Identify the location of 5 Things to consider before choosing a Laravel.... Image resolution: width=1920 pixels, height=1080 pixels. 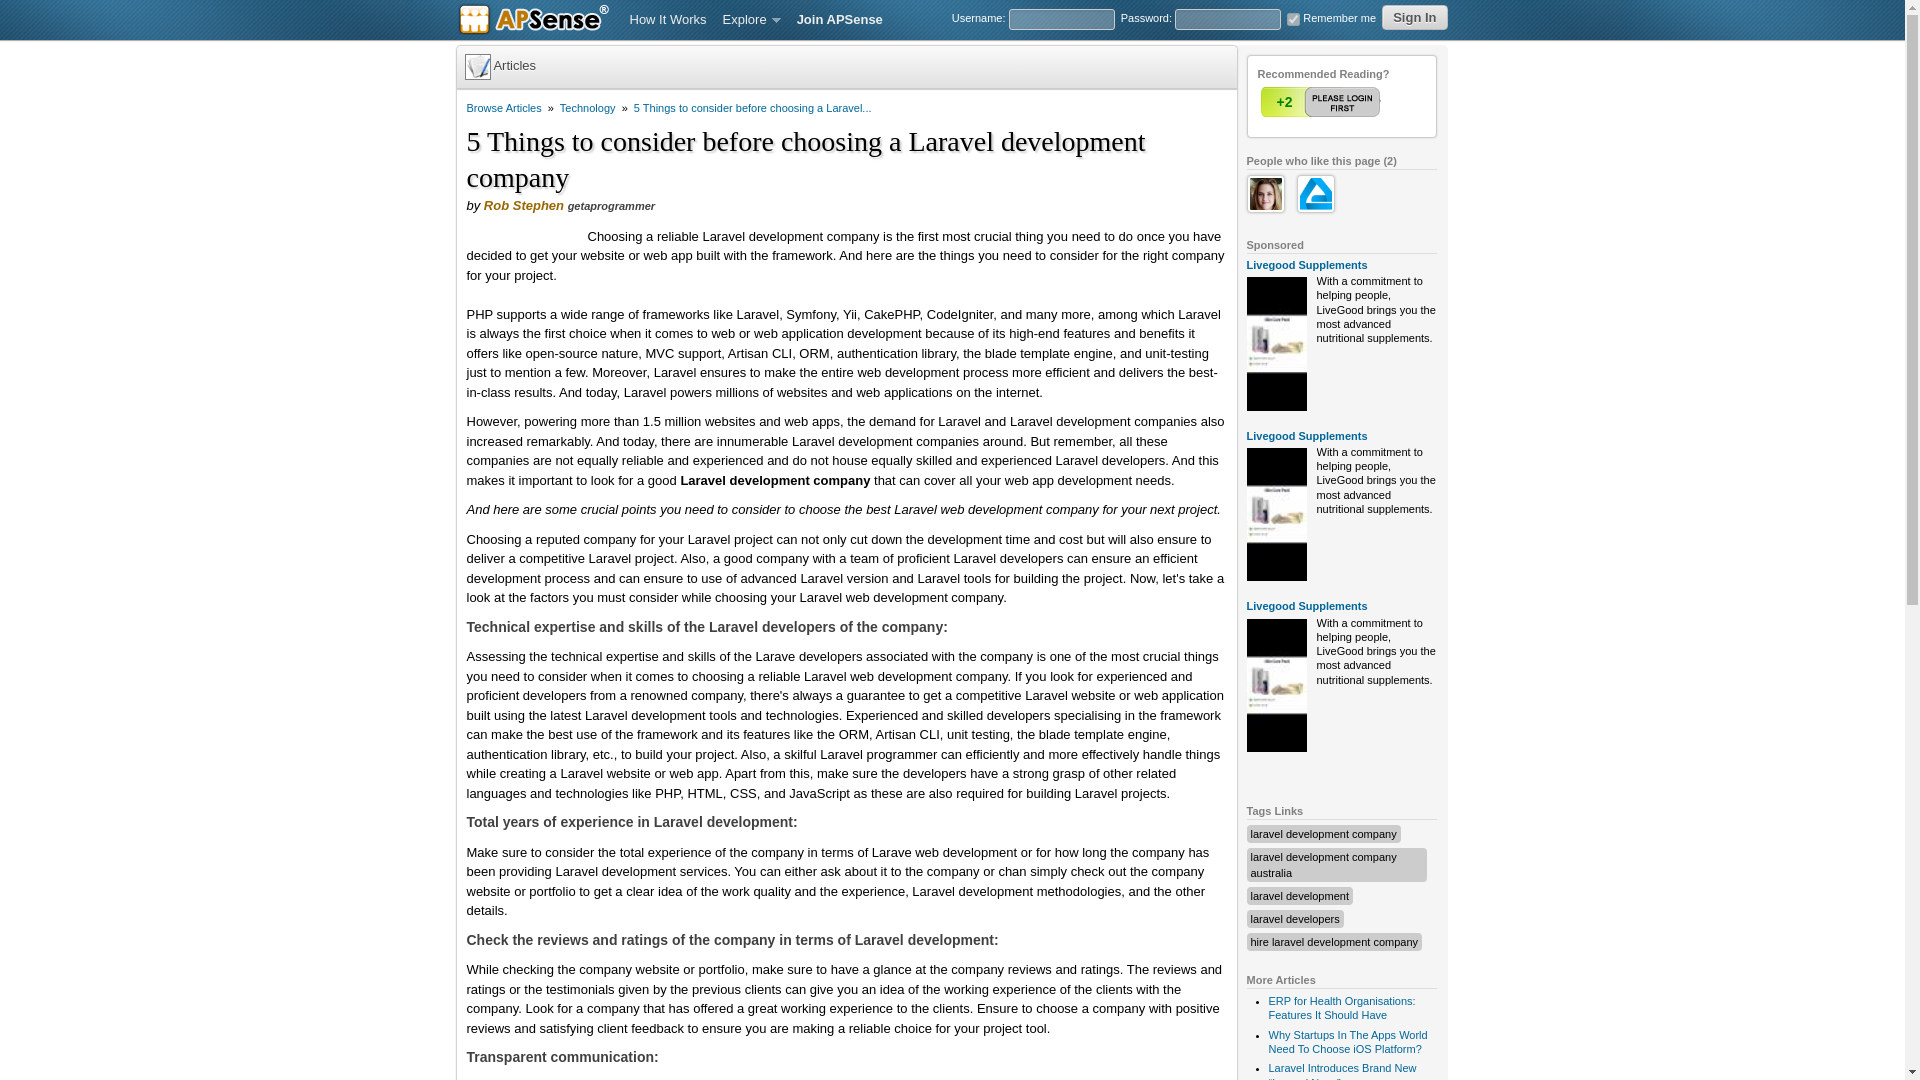
(752, 108).